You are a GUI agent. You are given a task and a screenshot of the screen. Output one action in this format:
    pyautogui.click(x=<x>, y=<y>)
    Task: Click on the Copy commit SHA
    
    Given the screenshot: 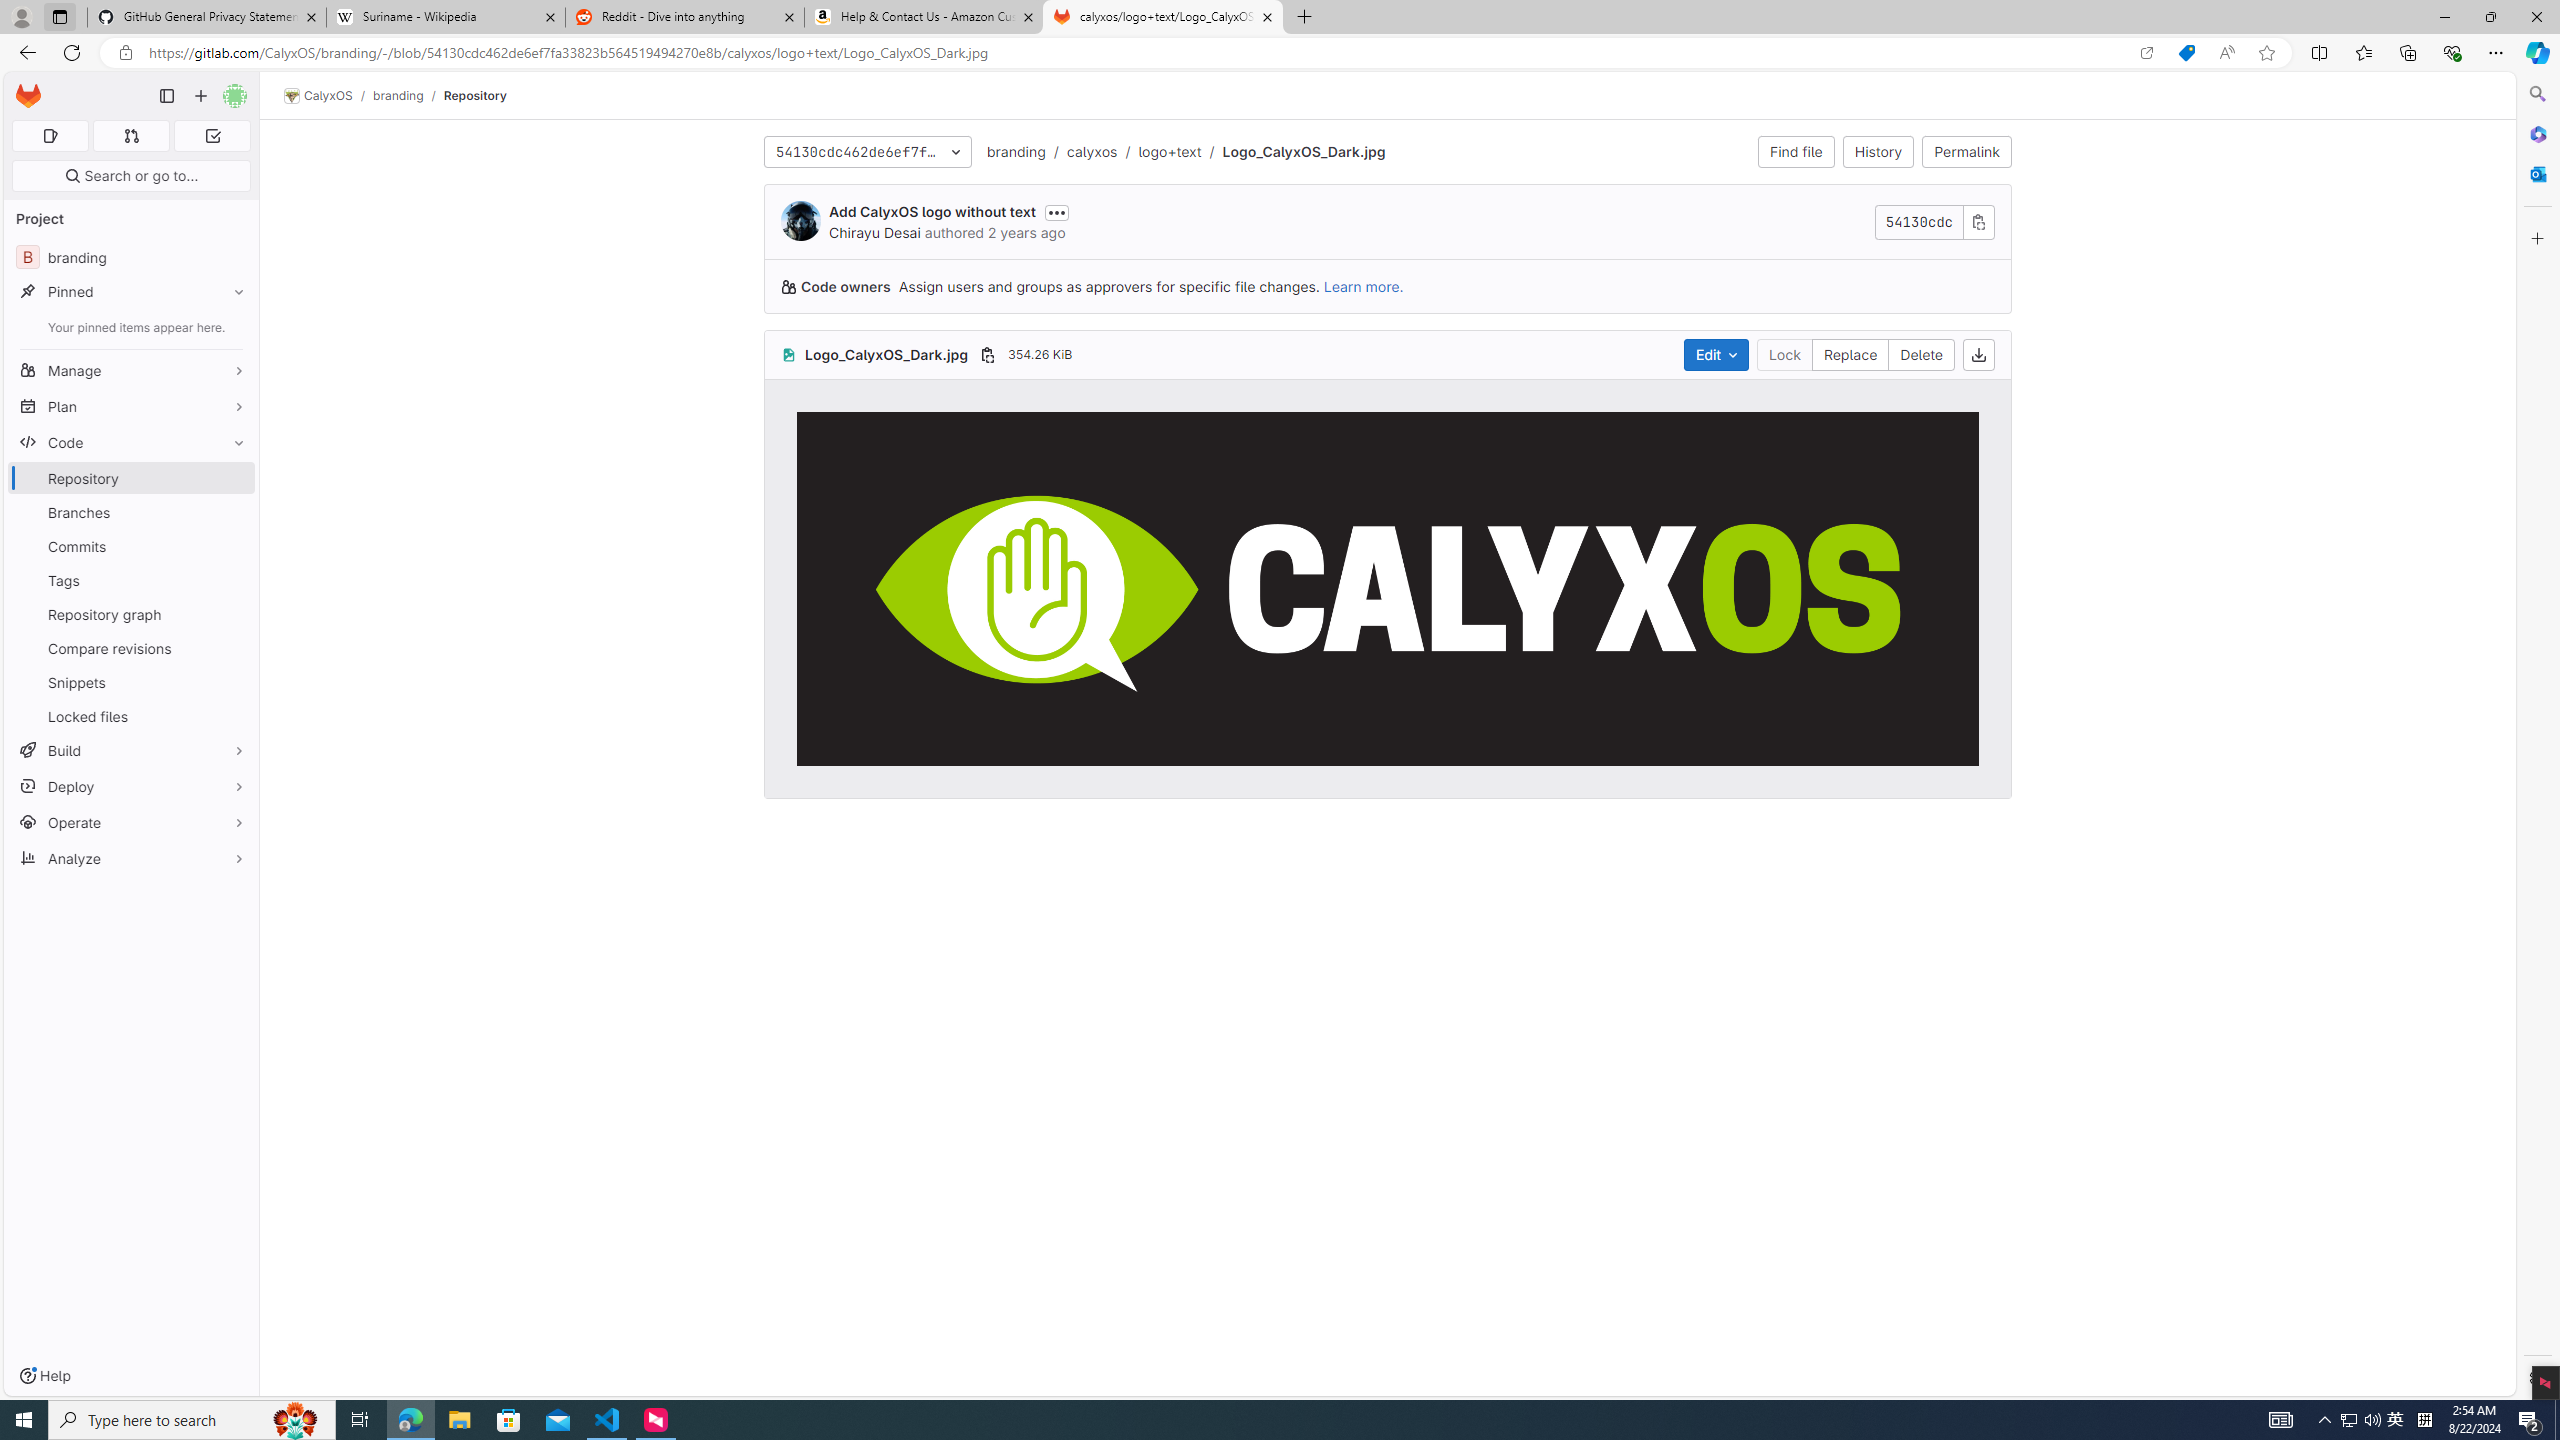 What is the action you would take?
    pyautogui.click(x=1978, y=222)
    